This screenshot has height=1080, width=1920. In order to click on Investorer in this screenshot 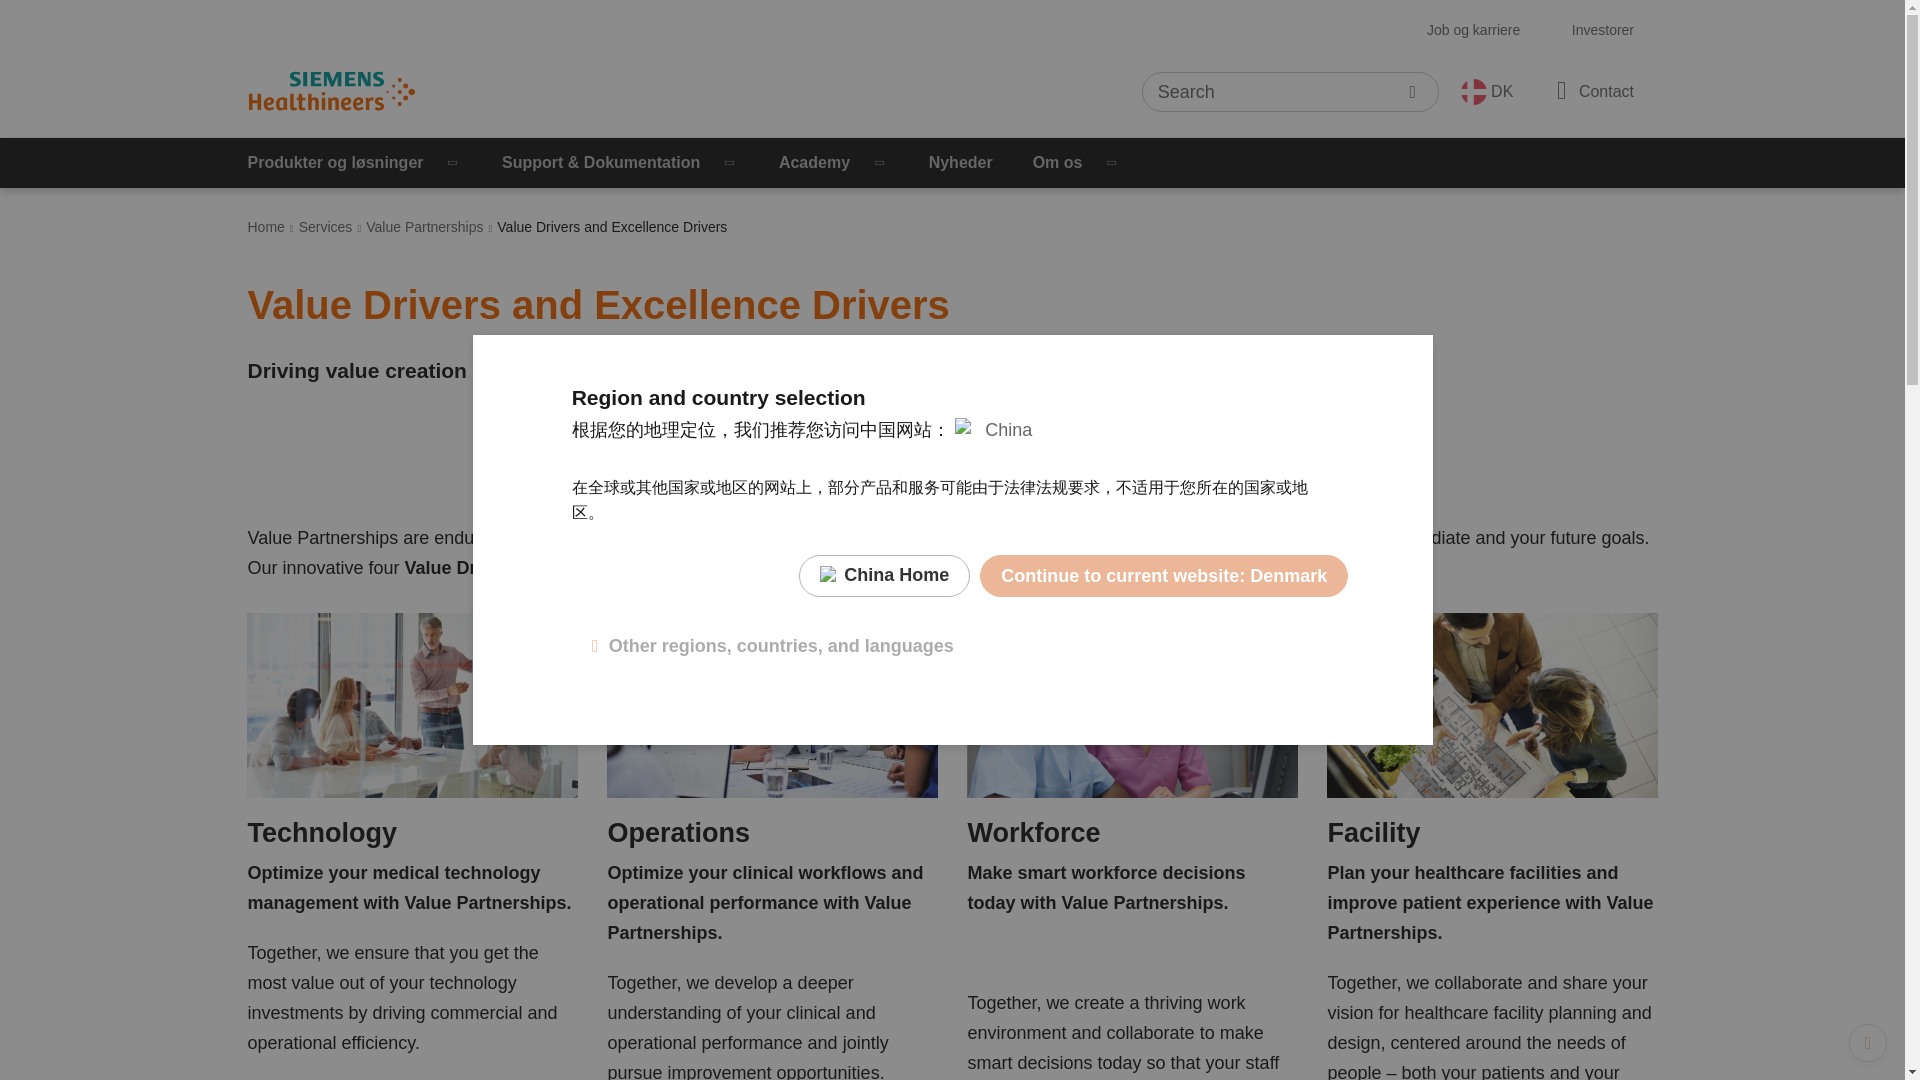, I will do `click(1602, 30)`.